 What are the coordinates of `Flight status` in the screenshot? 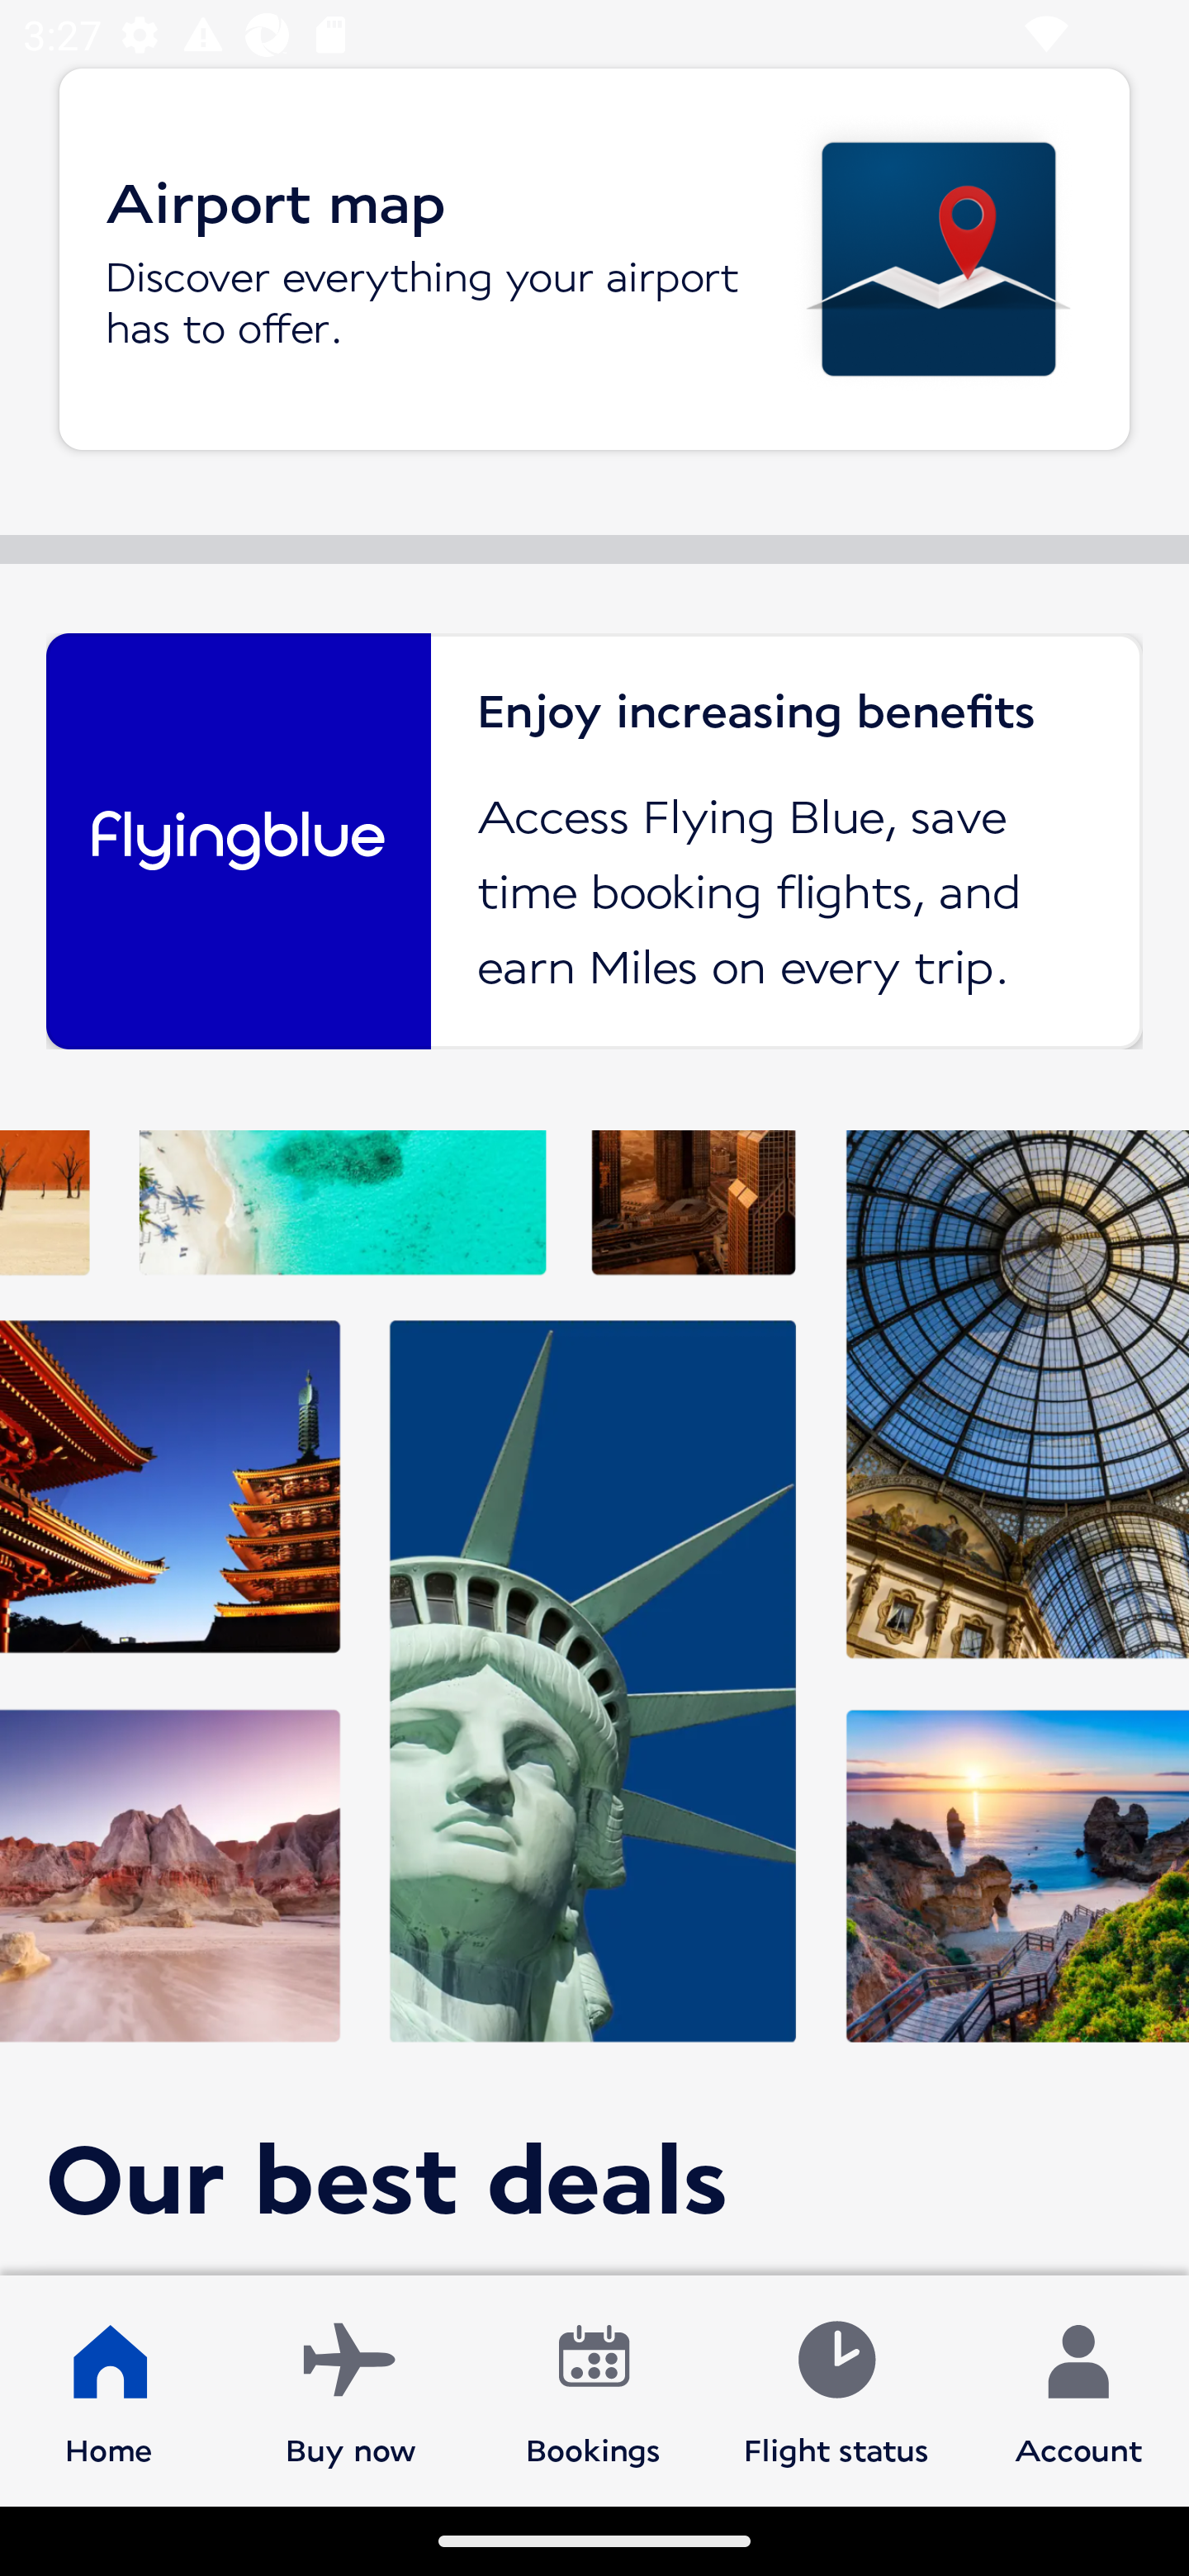 It's located at (836, 2389).